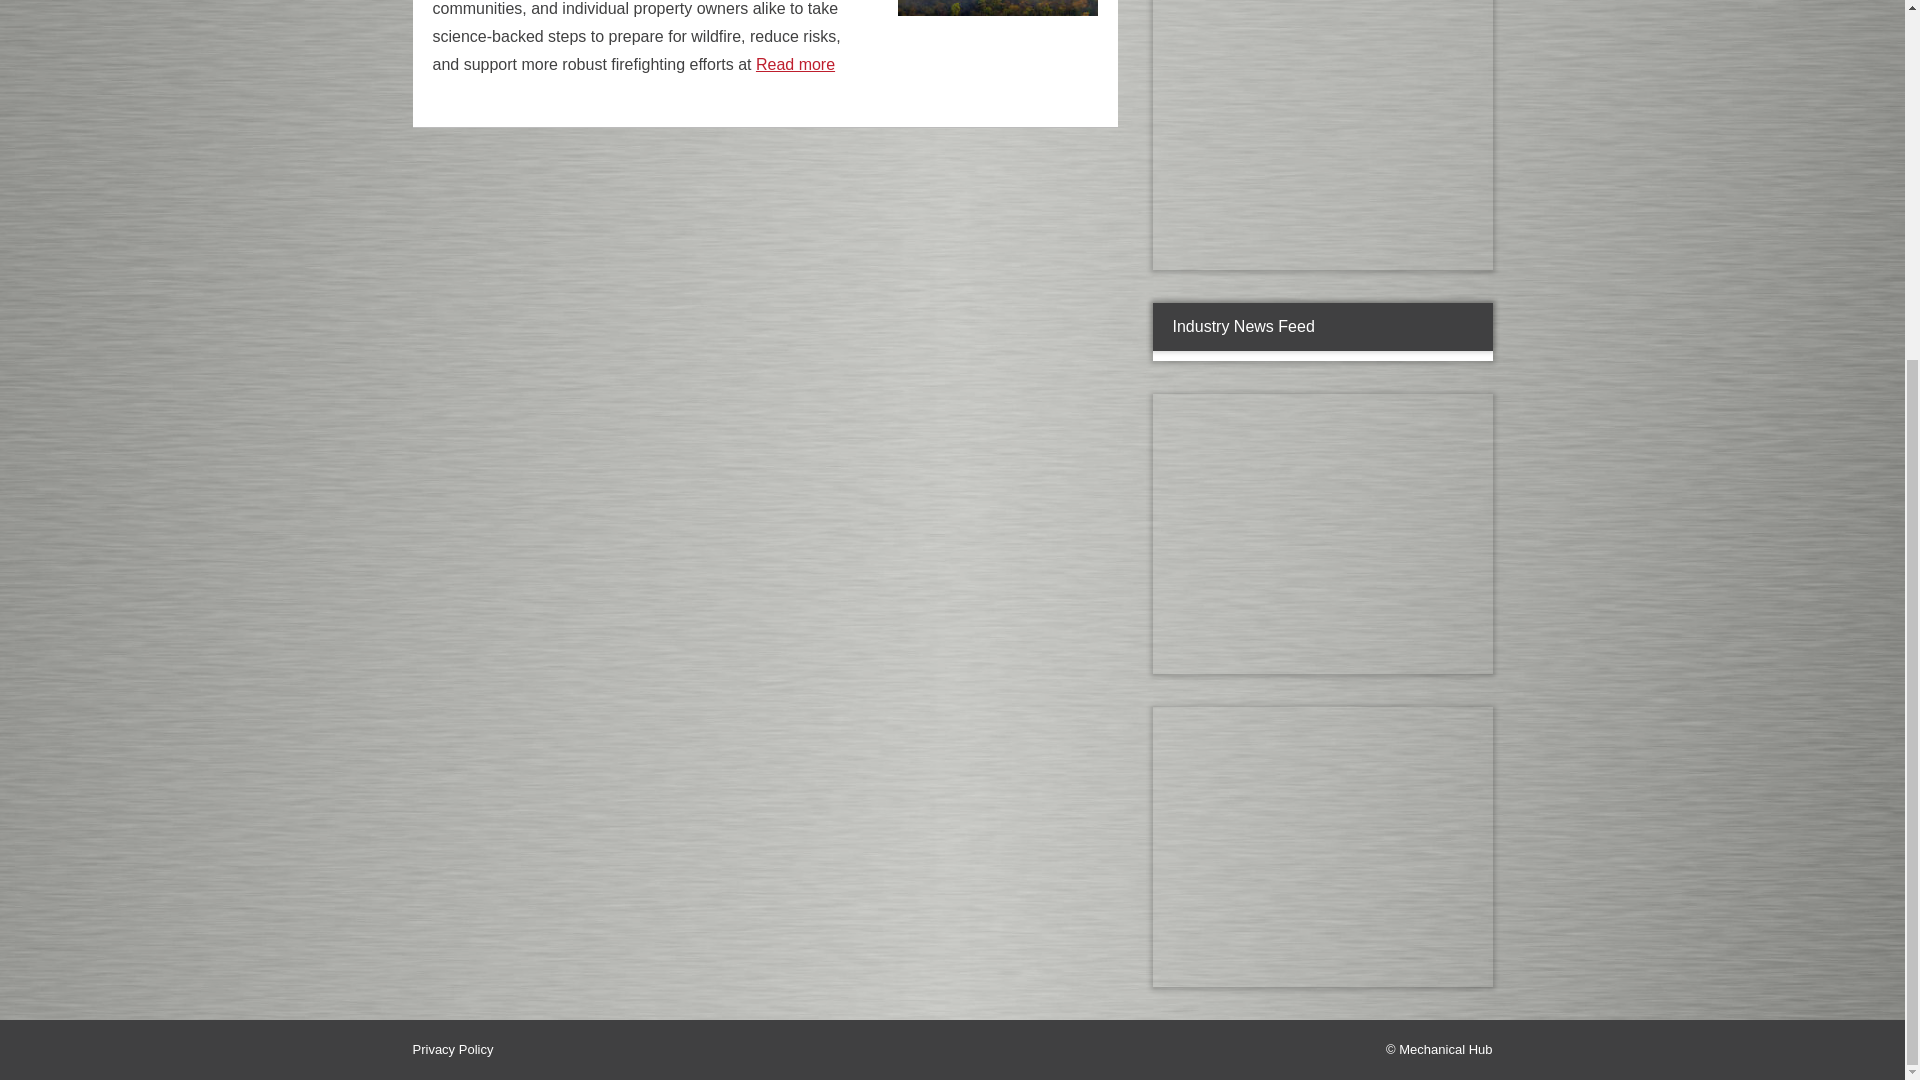 Image resolution: width=1920 pixels, height=1080 pixels. I want to click on 3rd party ad content, so click(1321, 135).